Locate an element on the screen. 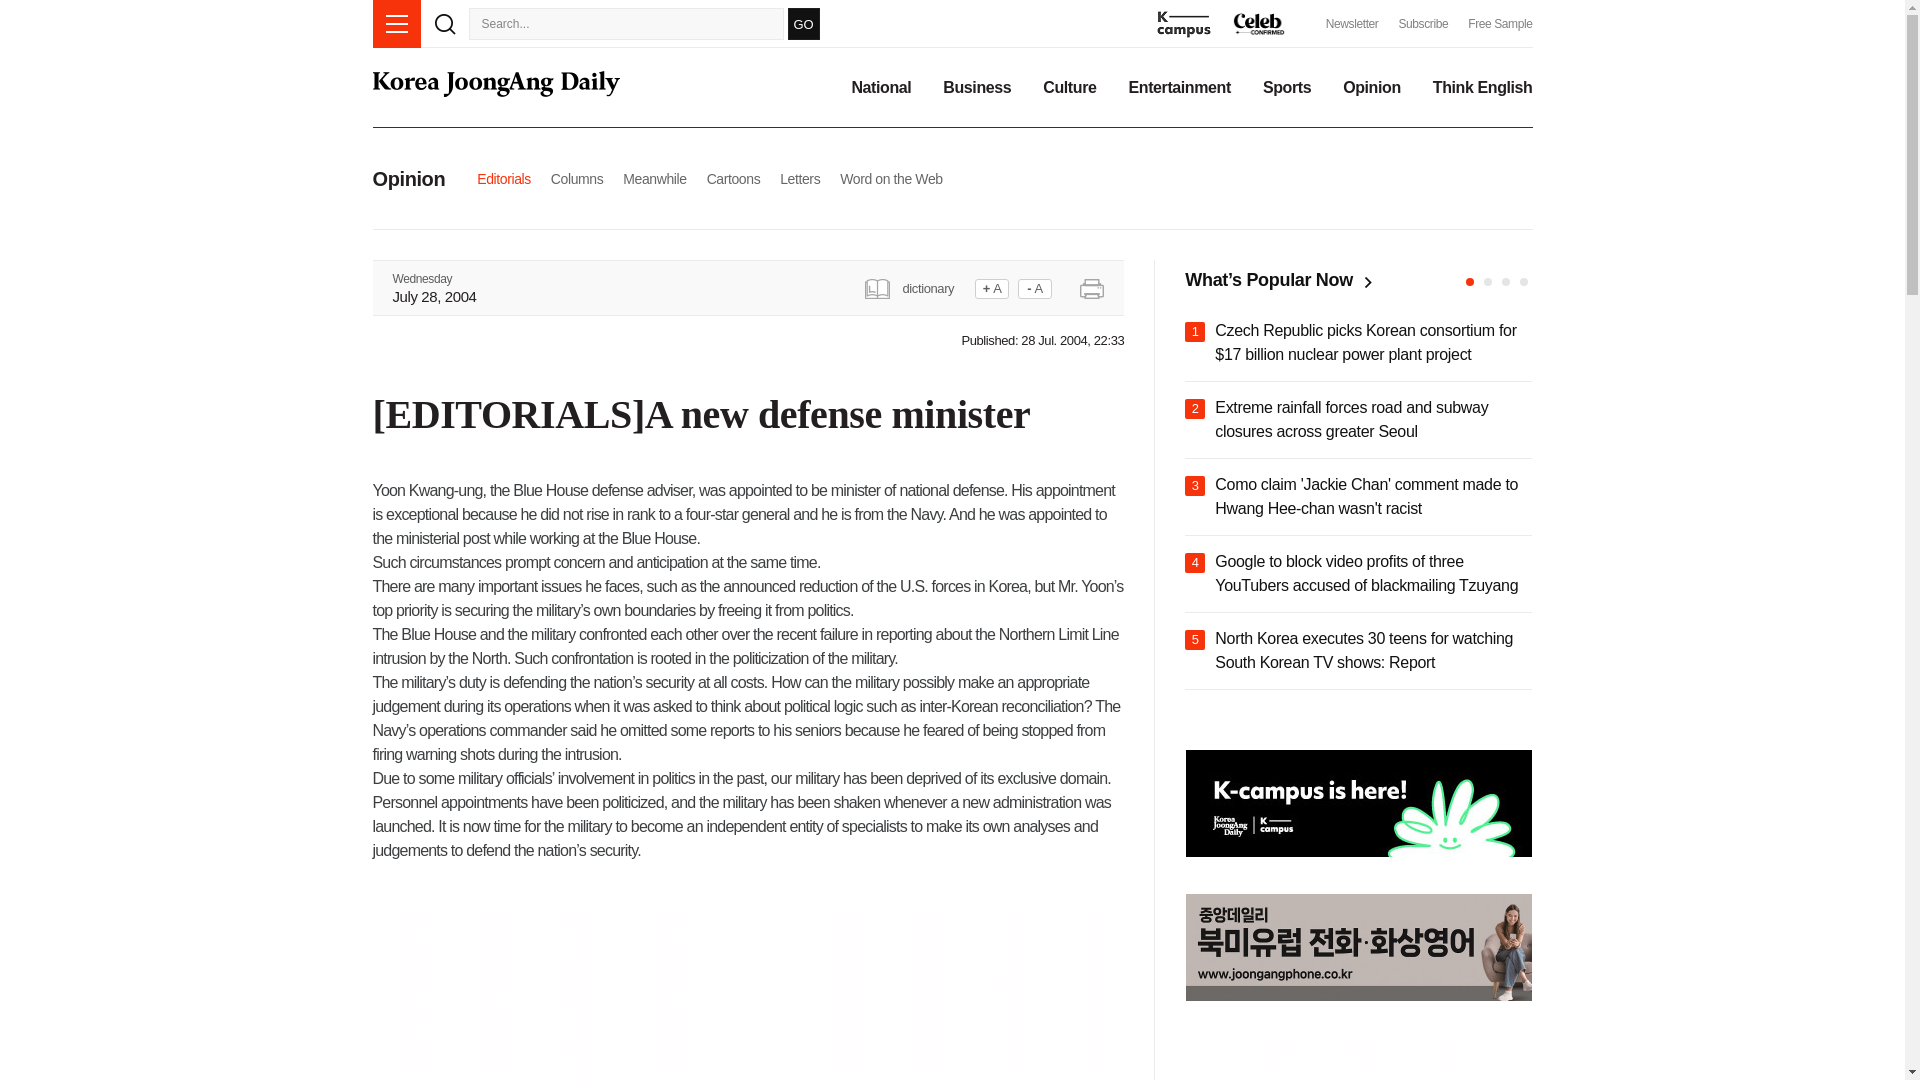  GO is located at coordinates (803, 23).